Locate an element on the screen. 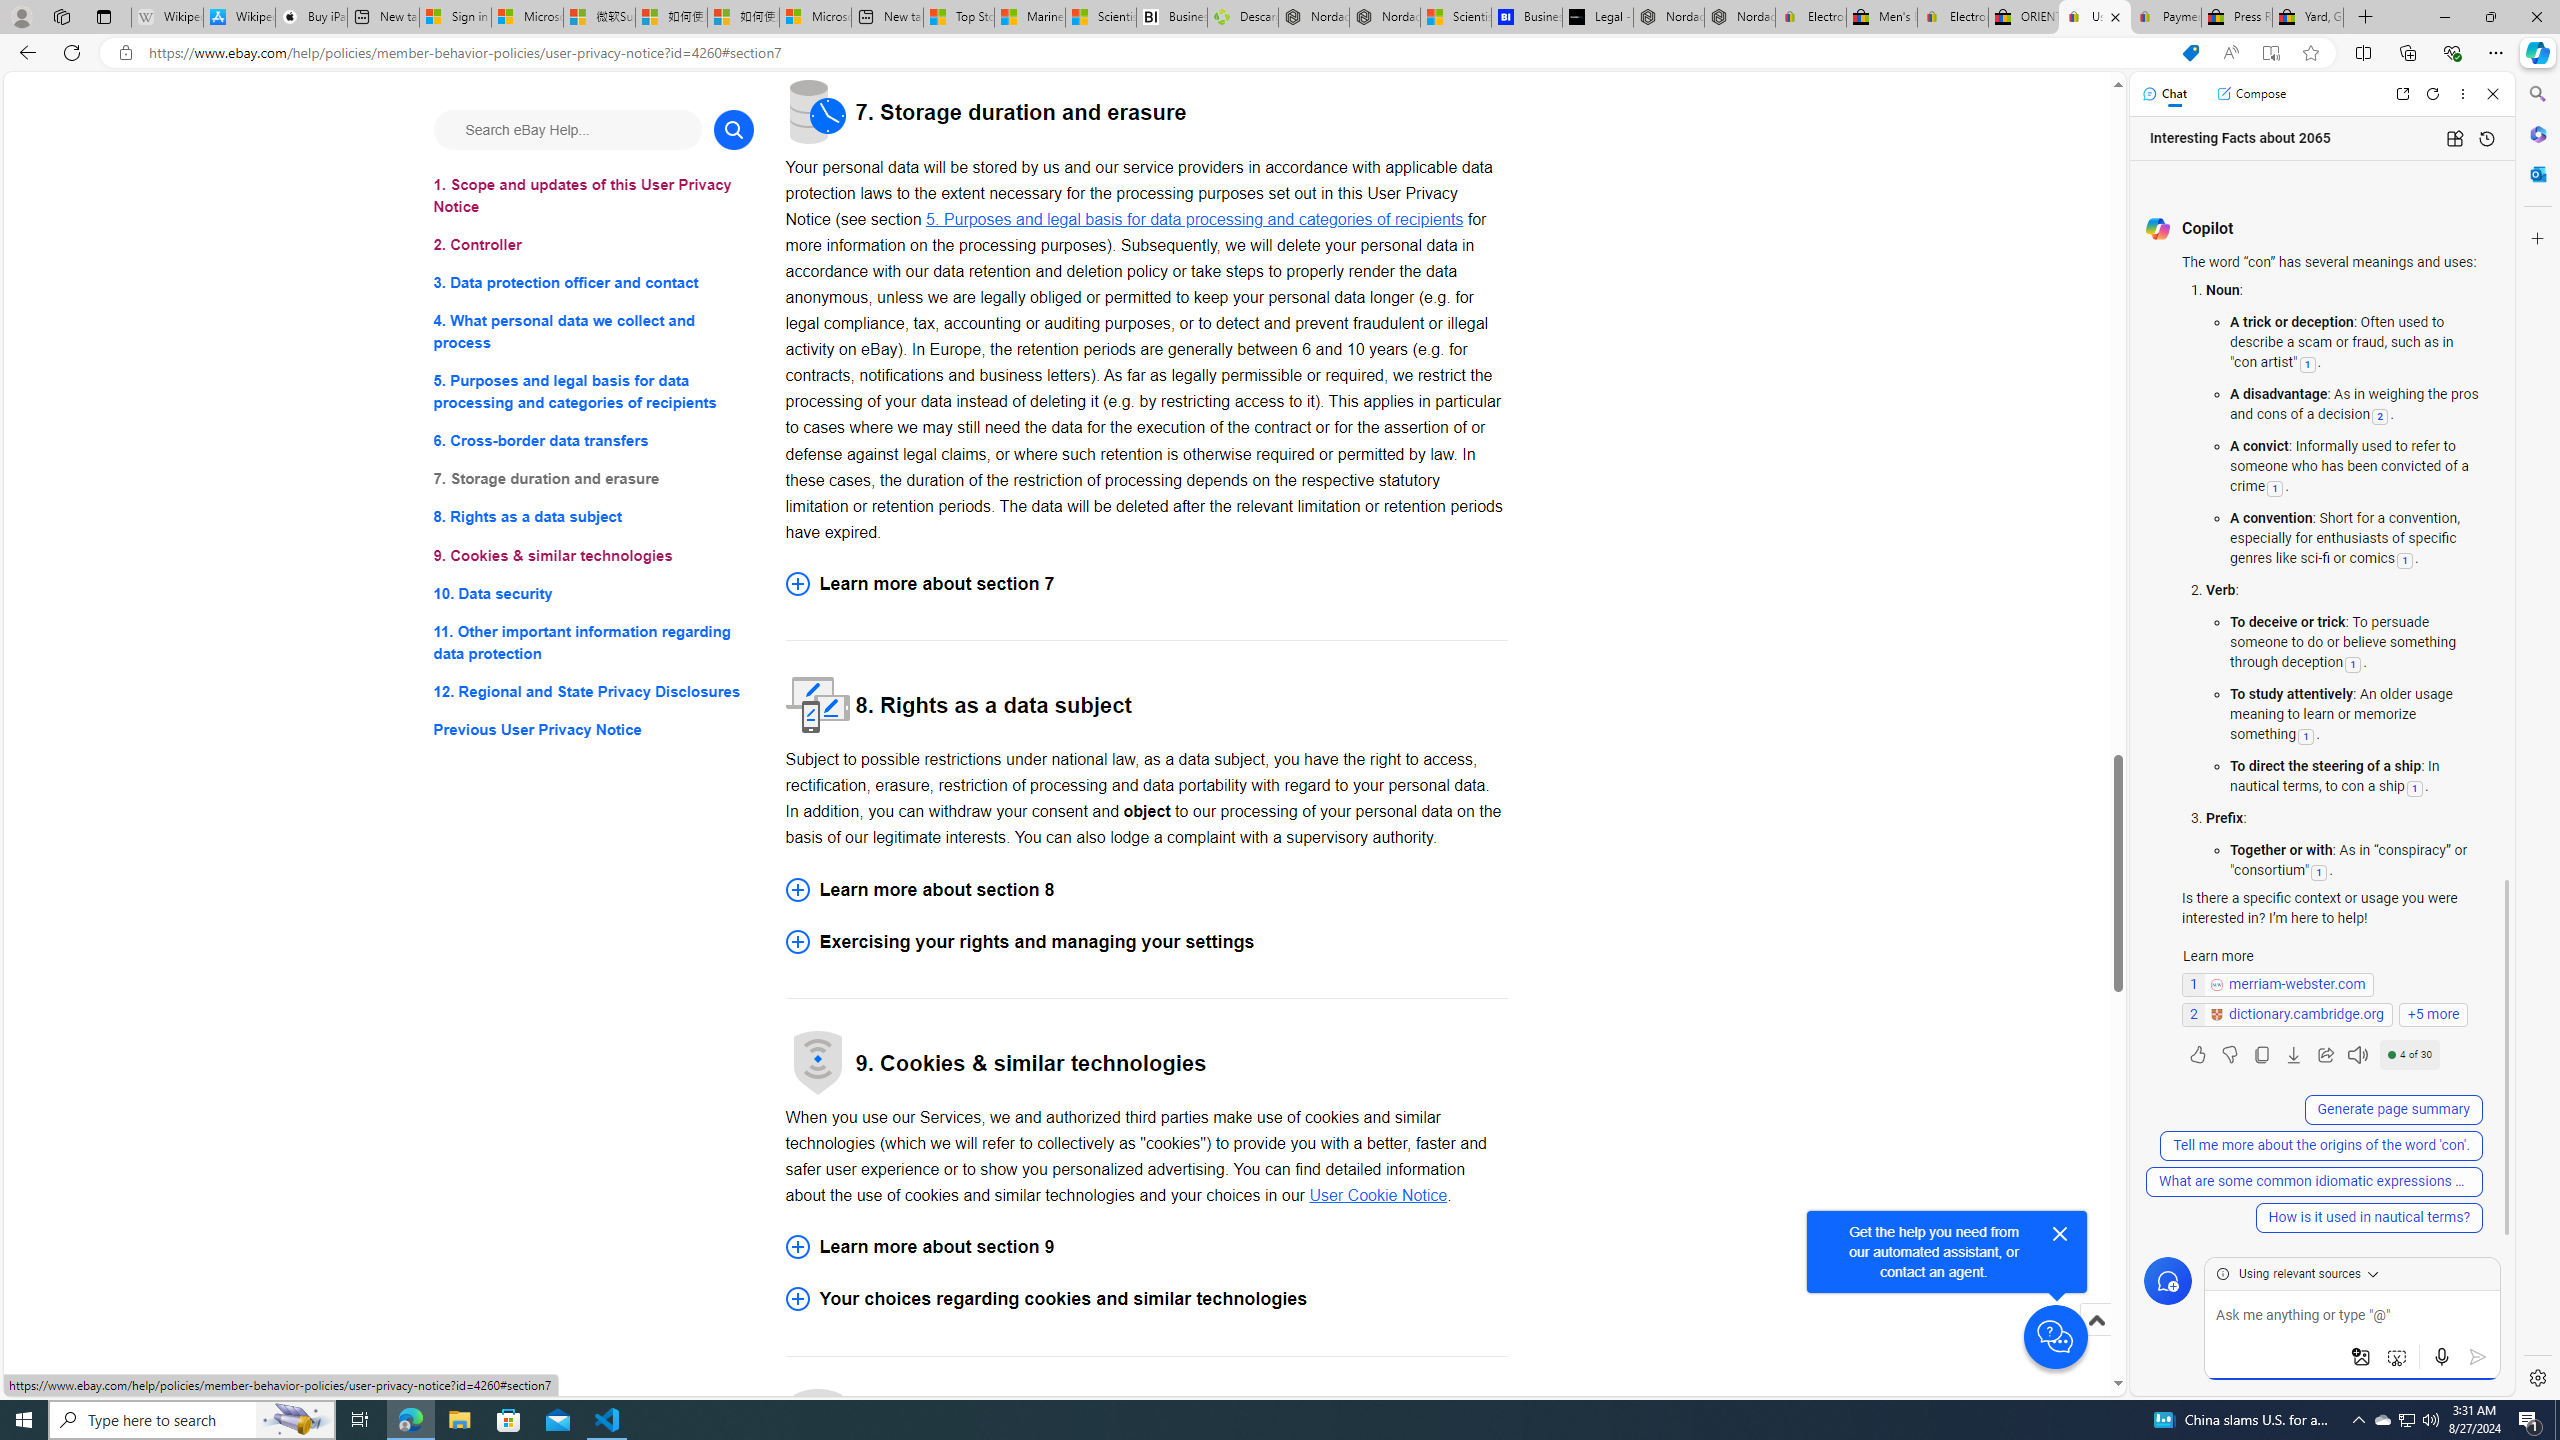 The height and width of the screenshot is (1440, 2560). Your choices regarding cookies and similar technologies is located at coordinates (1146, 1298).